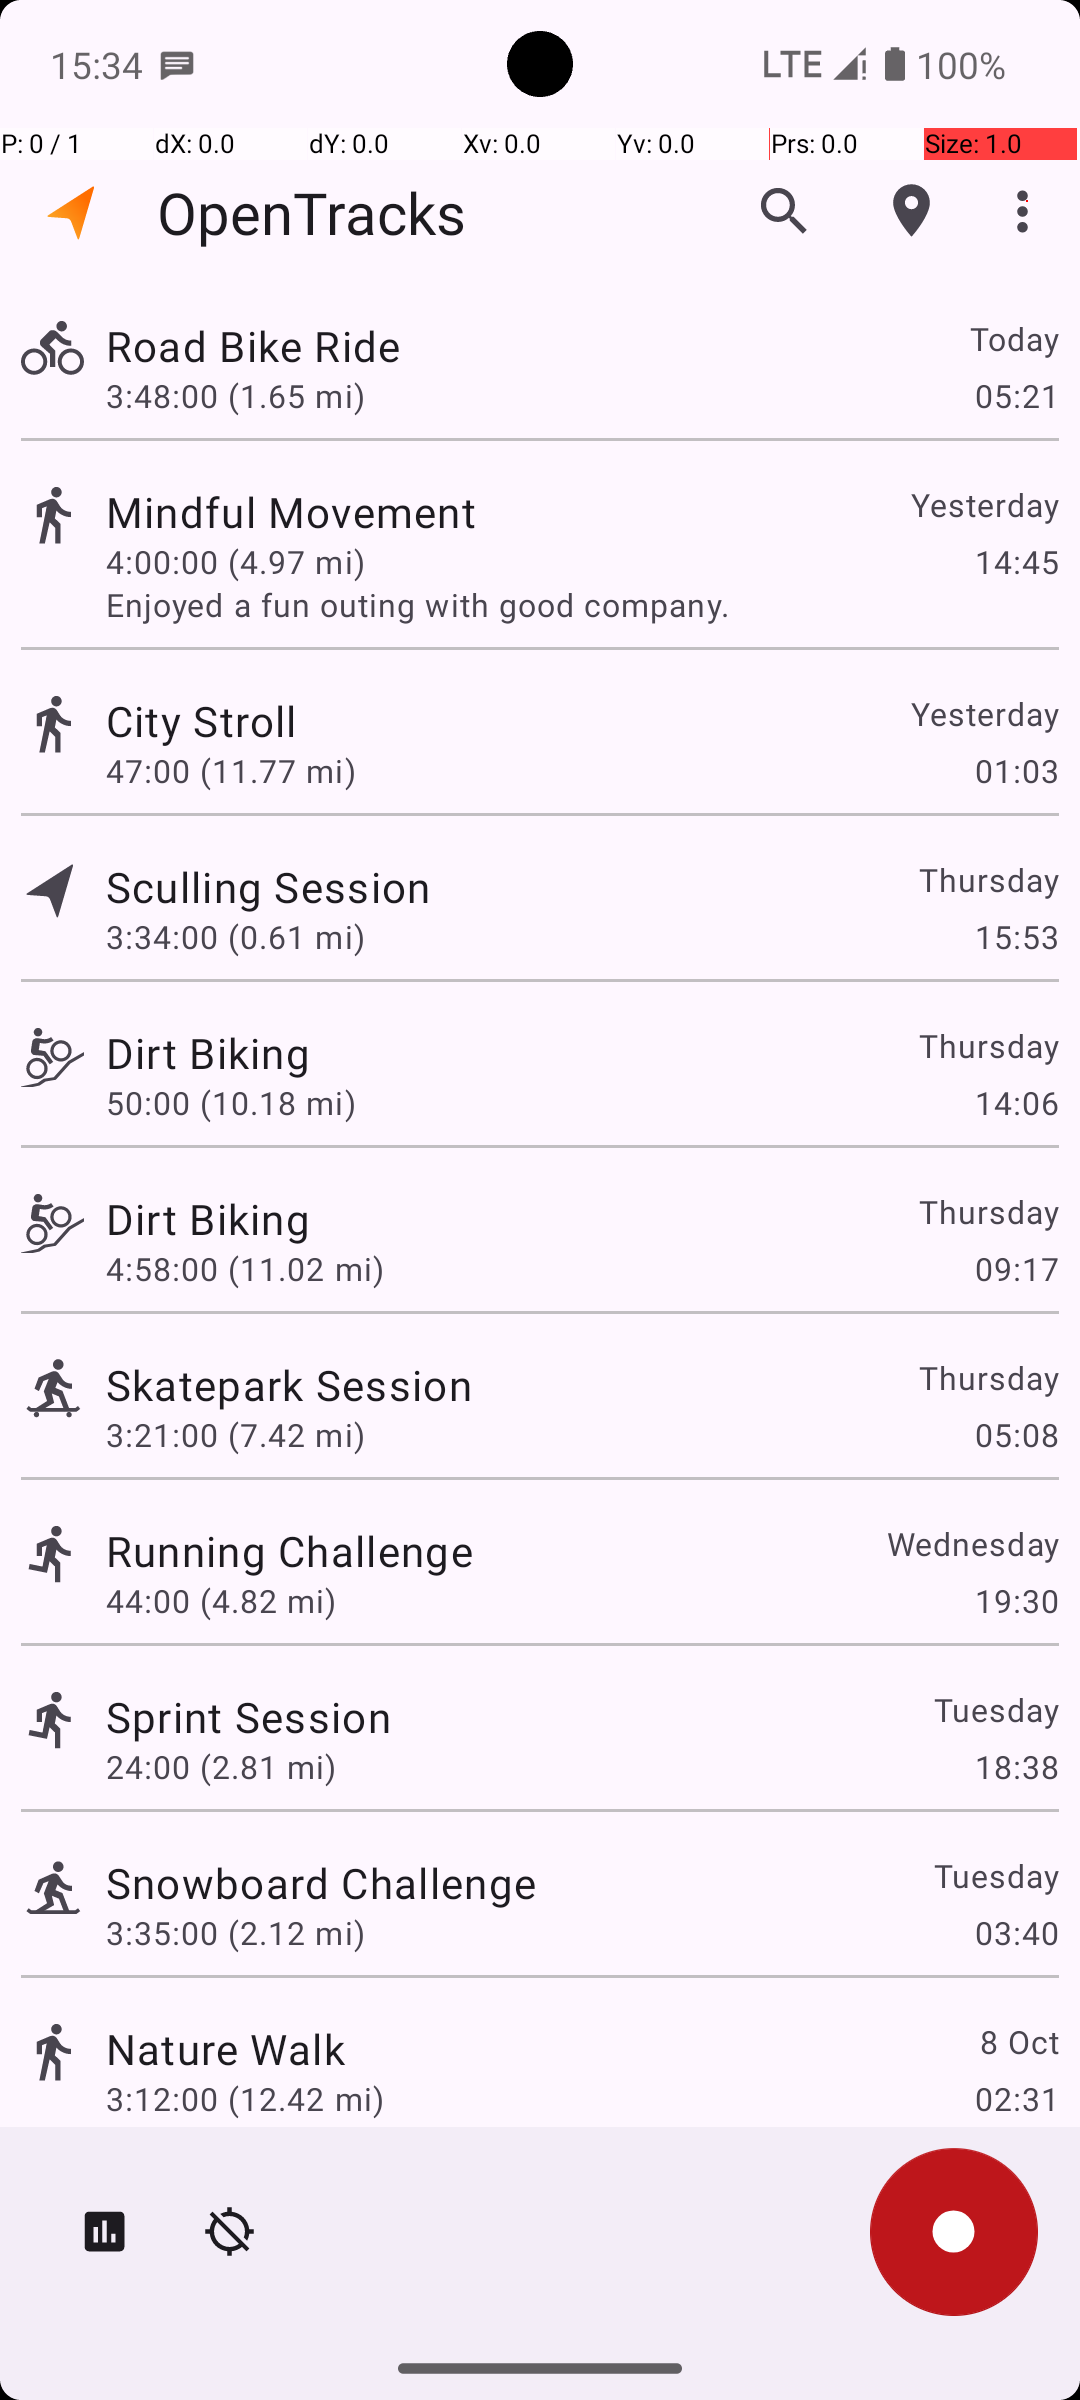 The image size is (1080, 2400). I want to click on 3:12:00 (12.42 mi), so click(244, 2098).